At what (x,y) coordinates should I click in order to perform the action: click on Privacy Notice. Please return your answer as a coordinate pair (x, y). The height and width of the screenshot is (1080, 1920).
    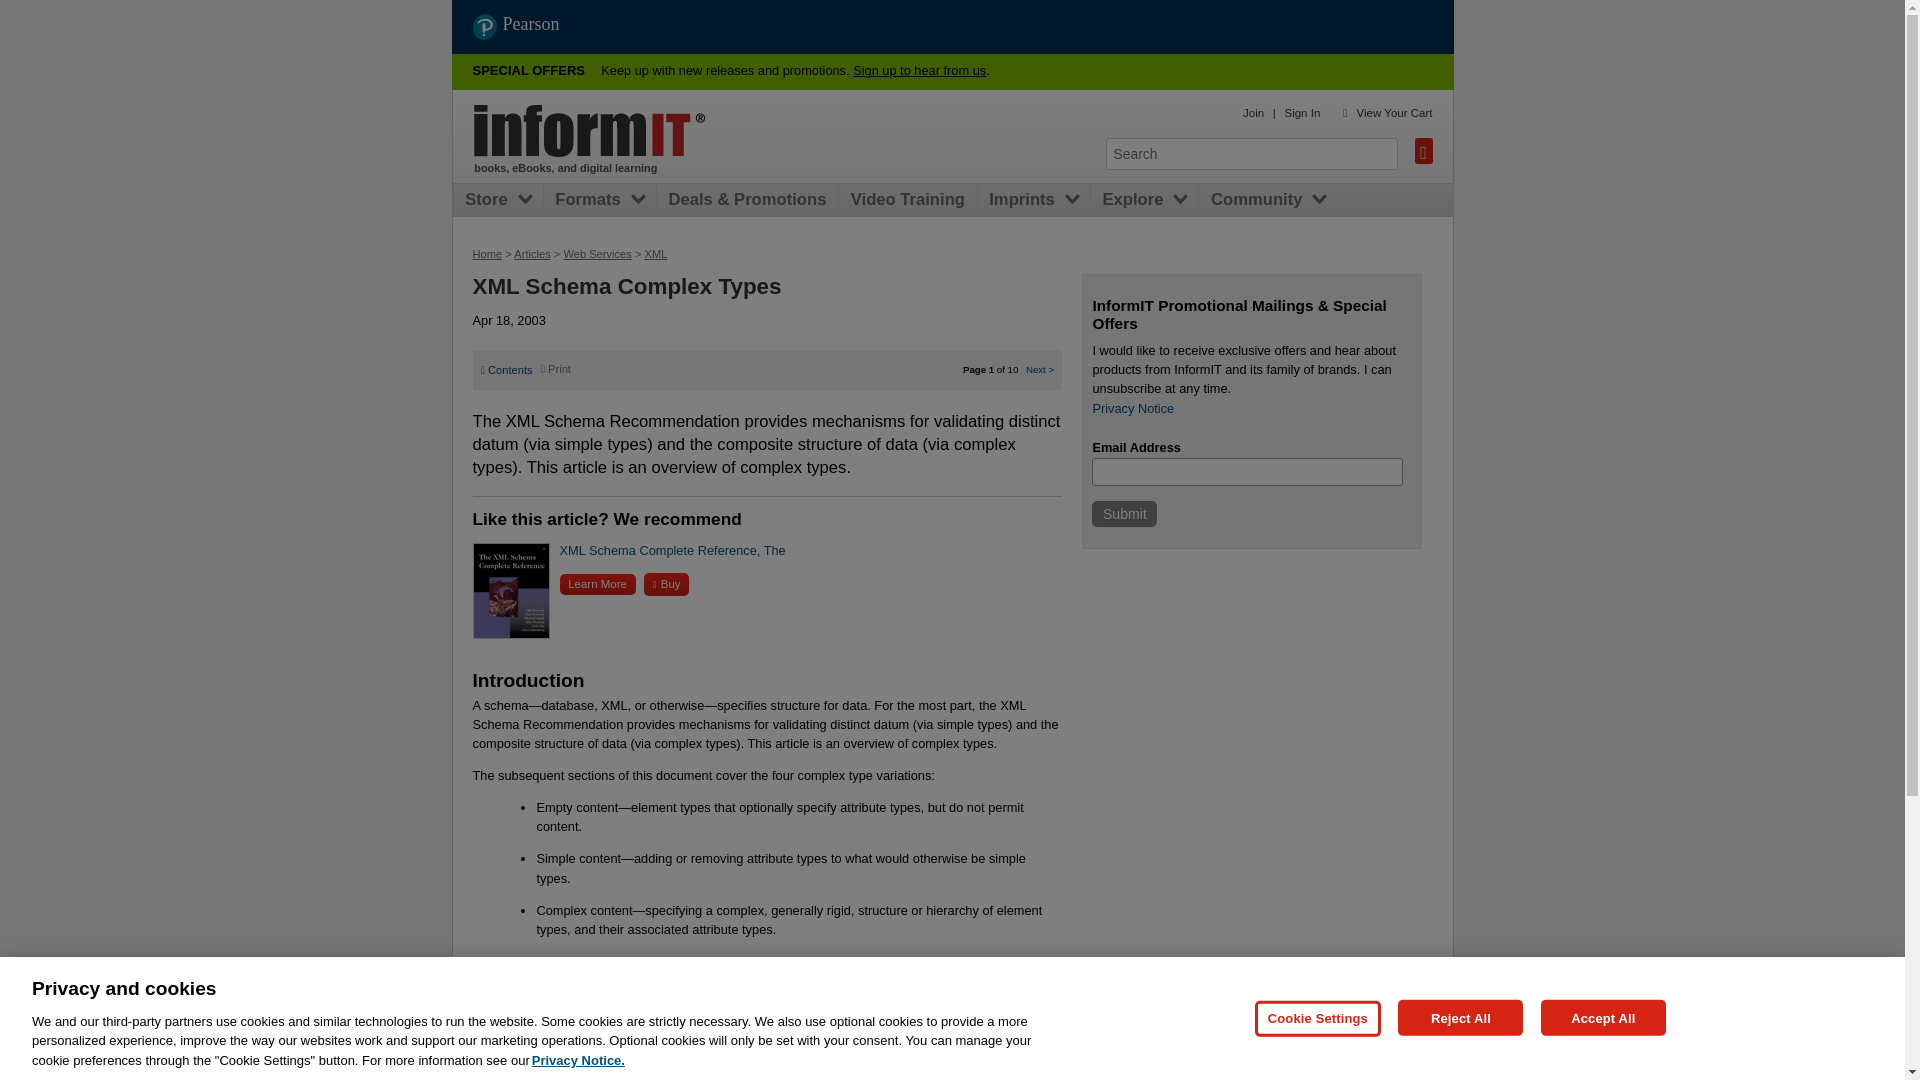
    Looking at the image, I should click on (1132, 408).